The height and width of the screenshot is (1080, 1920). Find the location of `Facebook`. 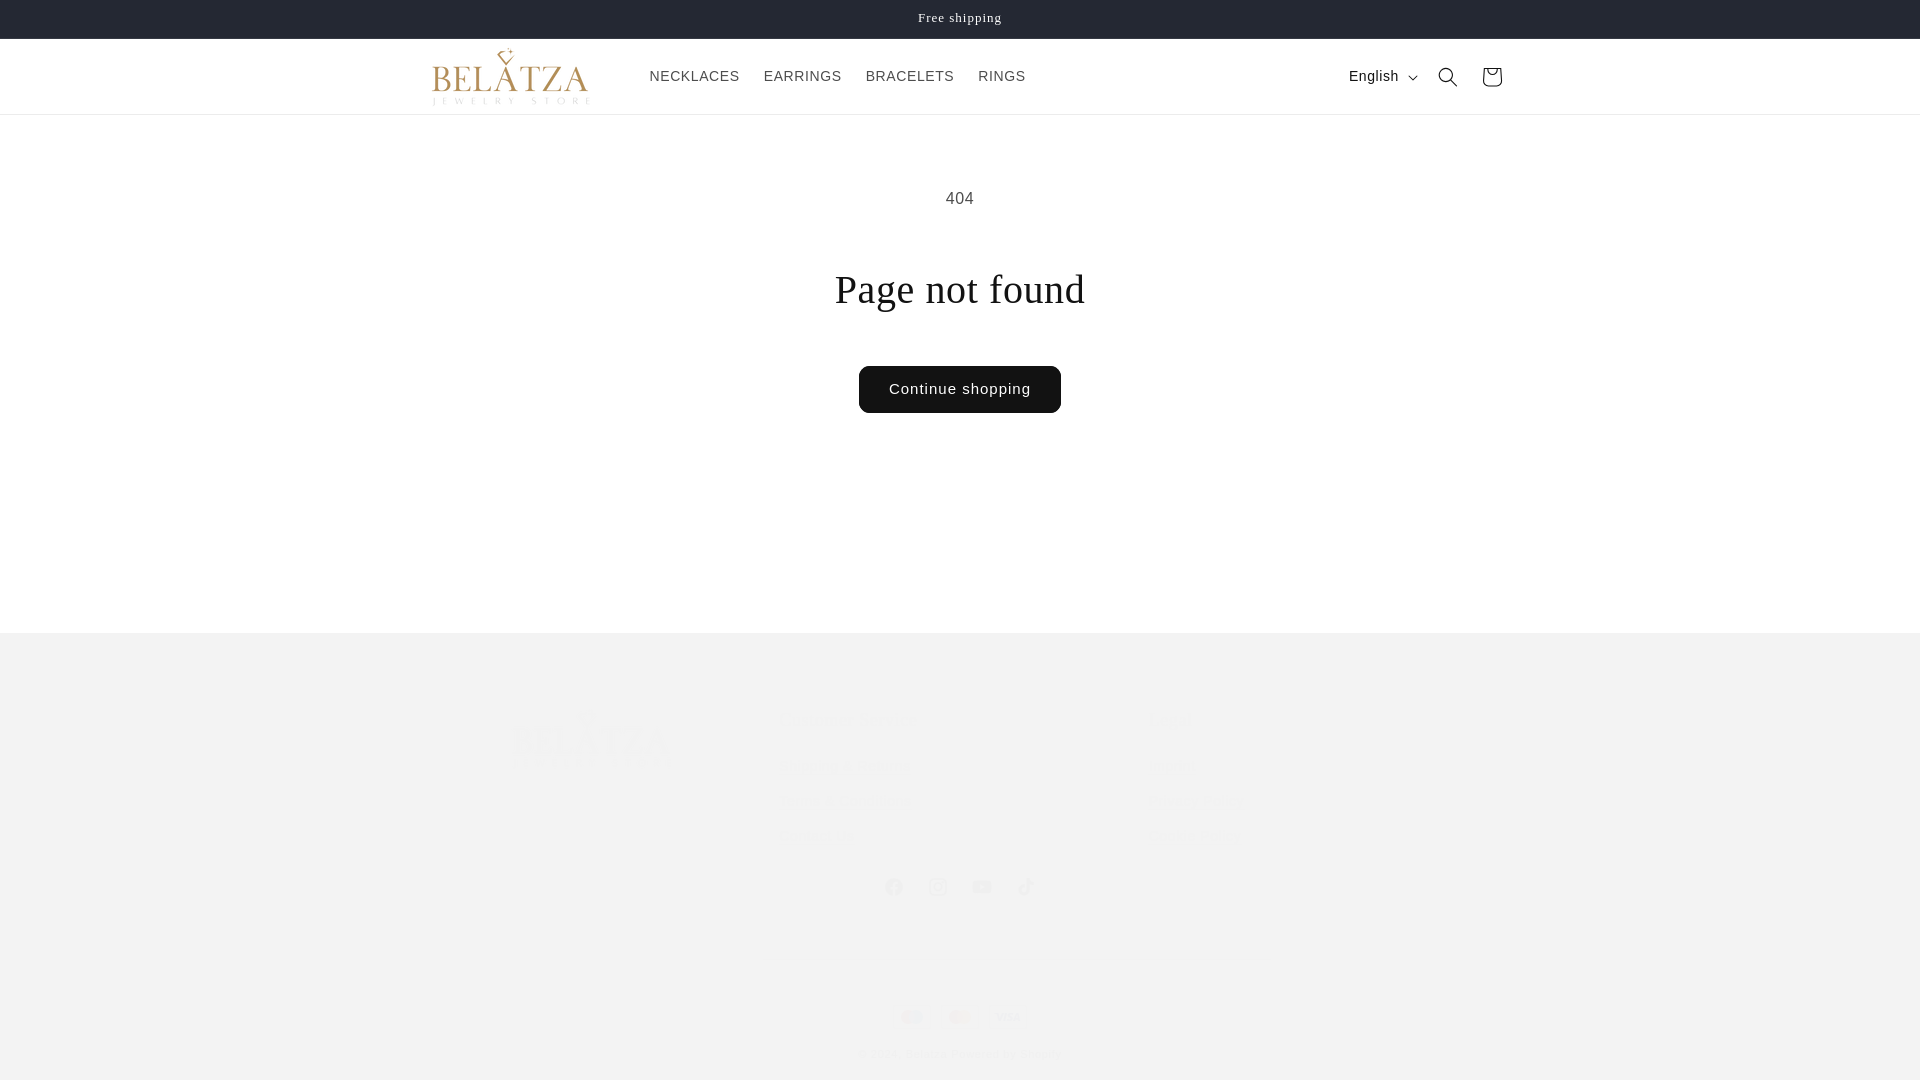

Facebook is located at coordinates (893, 887).